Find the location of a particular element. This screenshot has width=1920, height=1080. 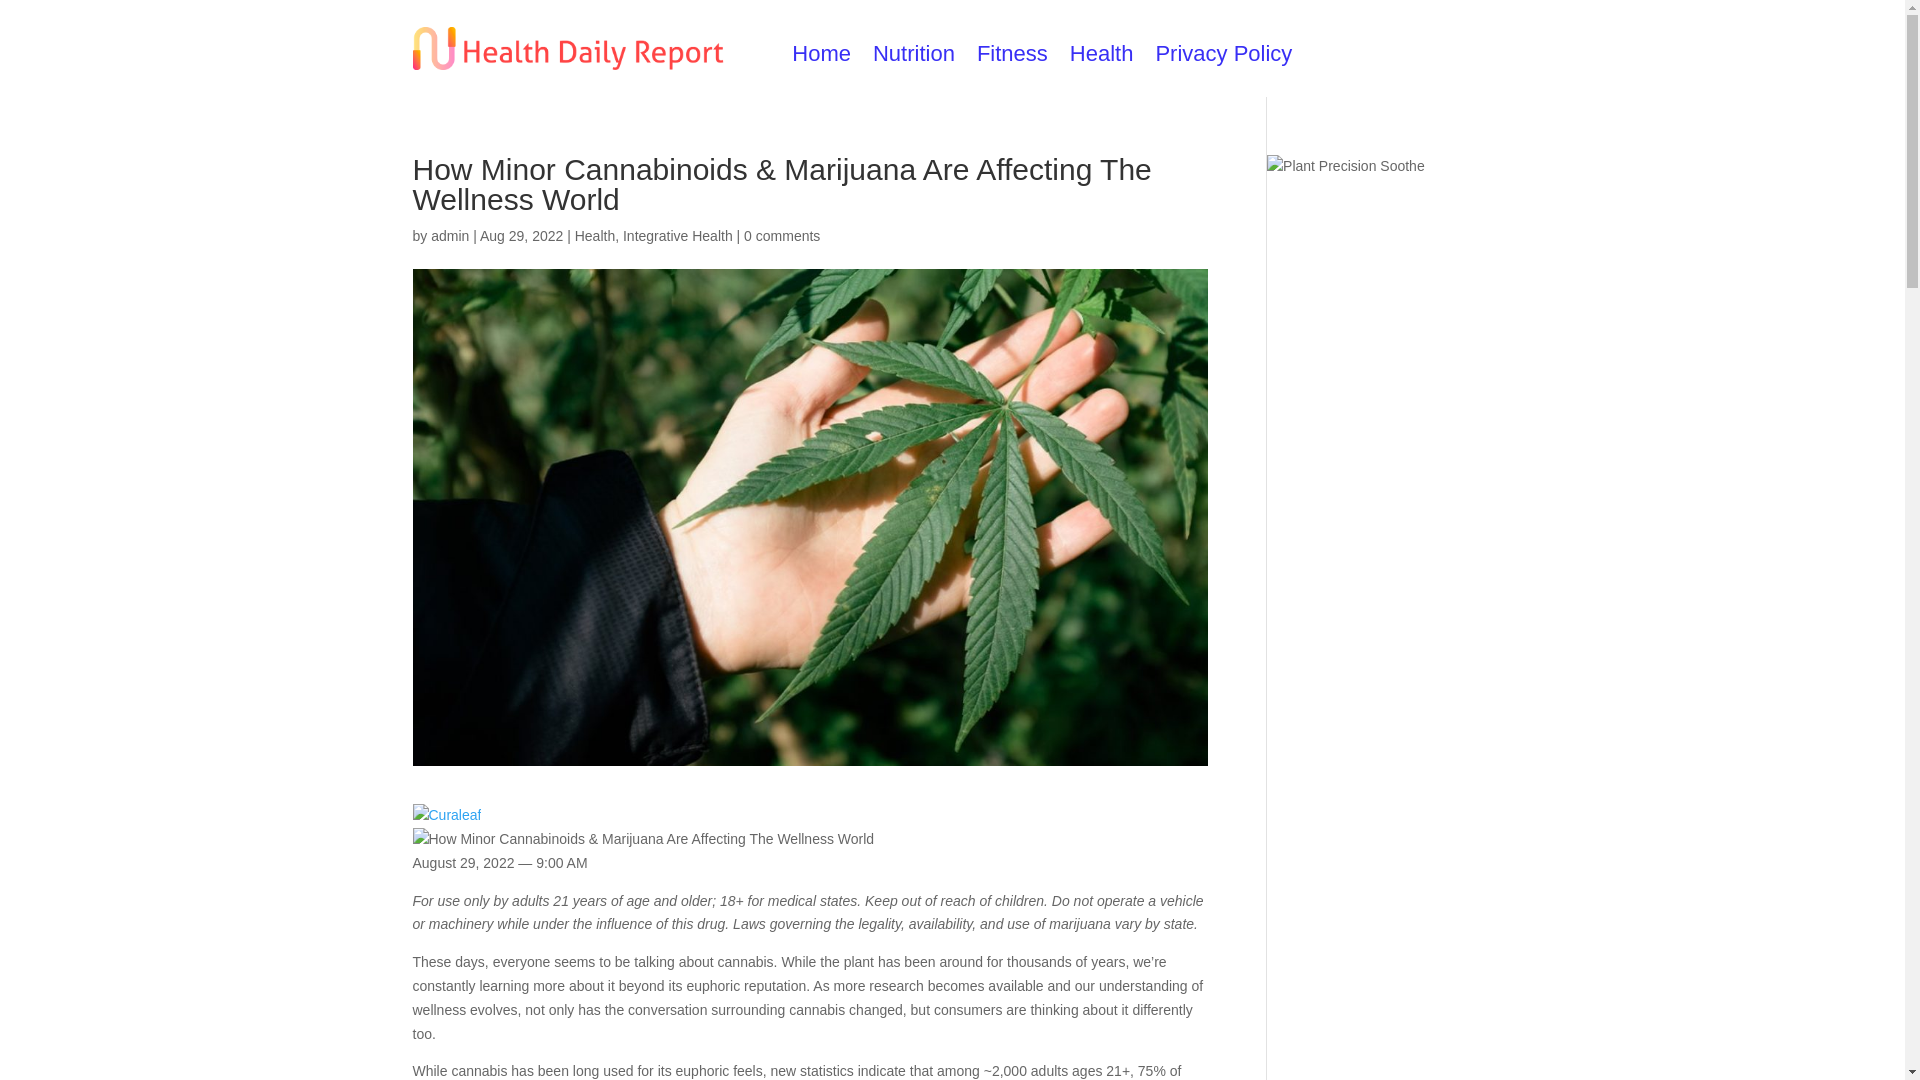

admin is located at coordinates (449, 236).